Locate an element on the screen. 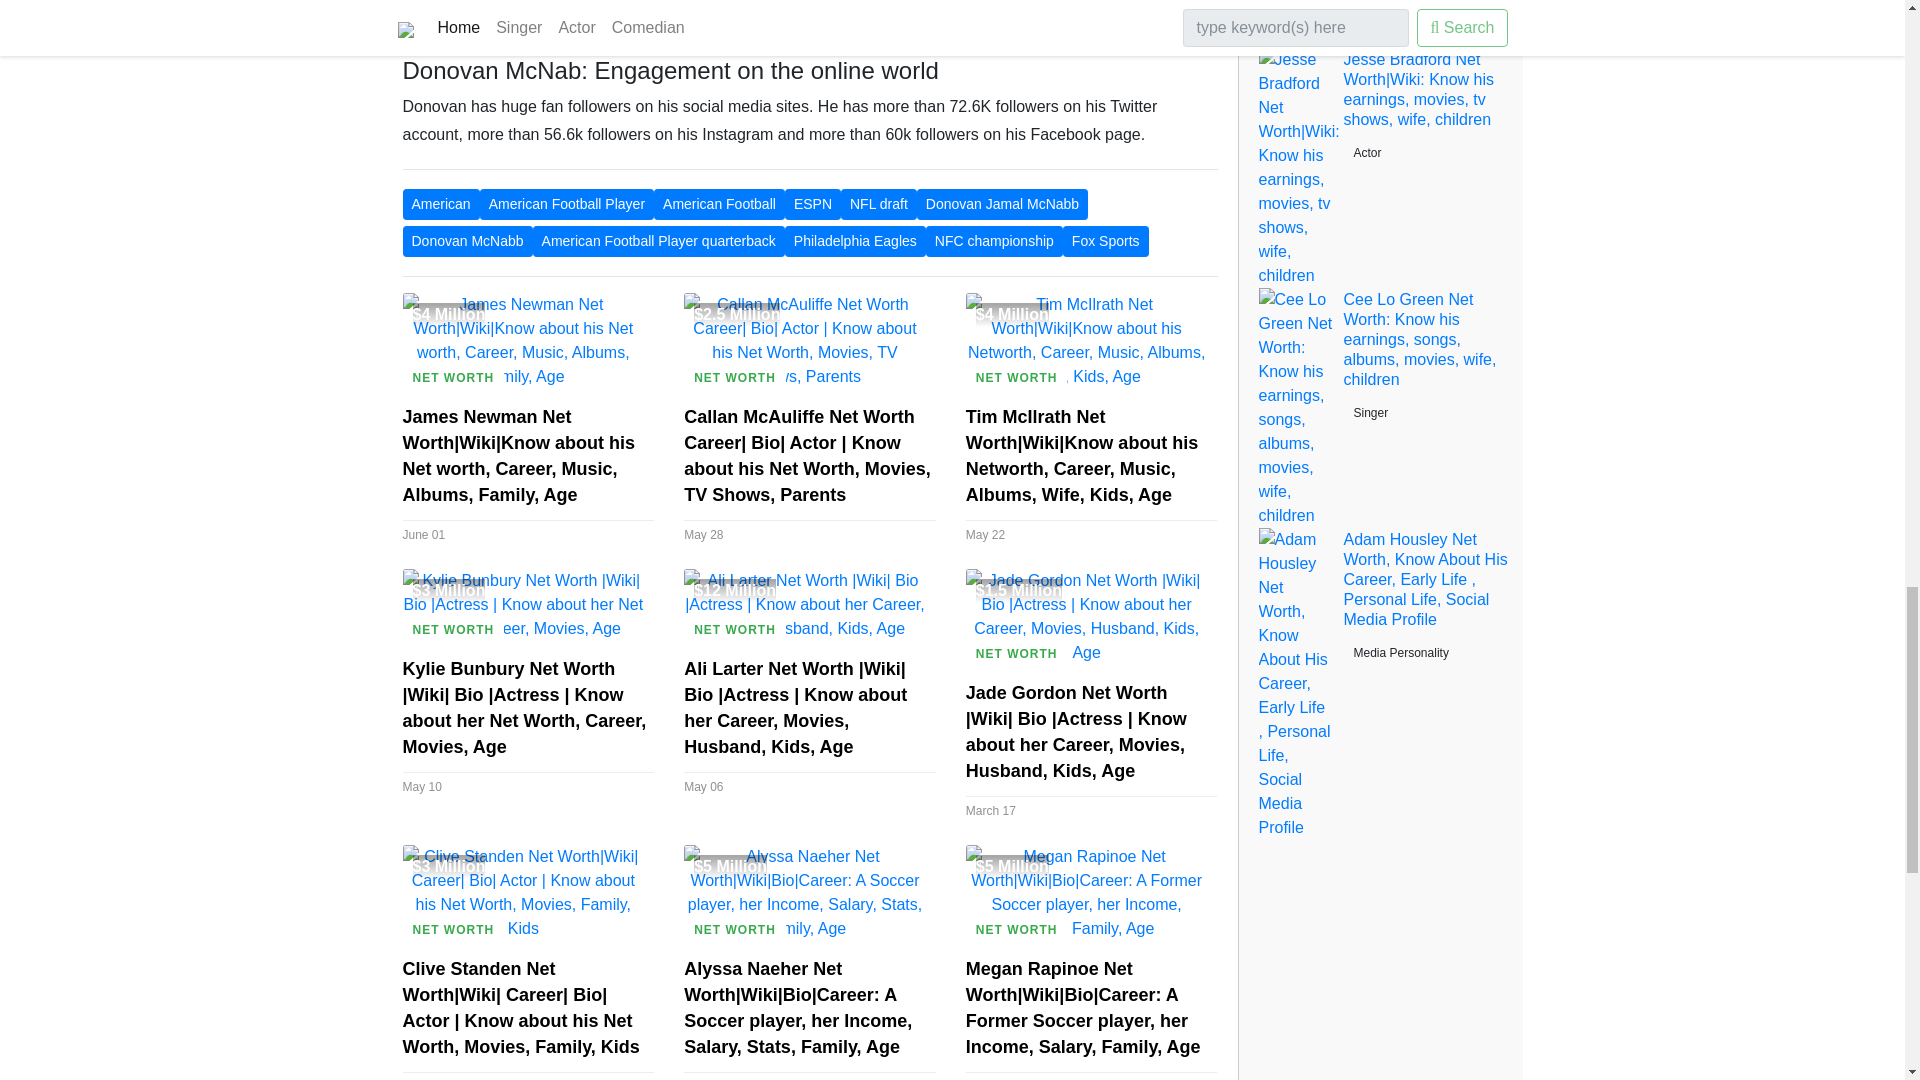 The image size is (1920, 1080). NET WORTH is located at coordinates (734, 629).